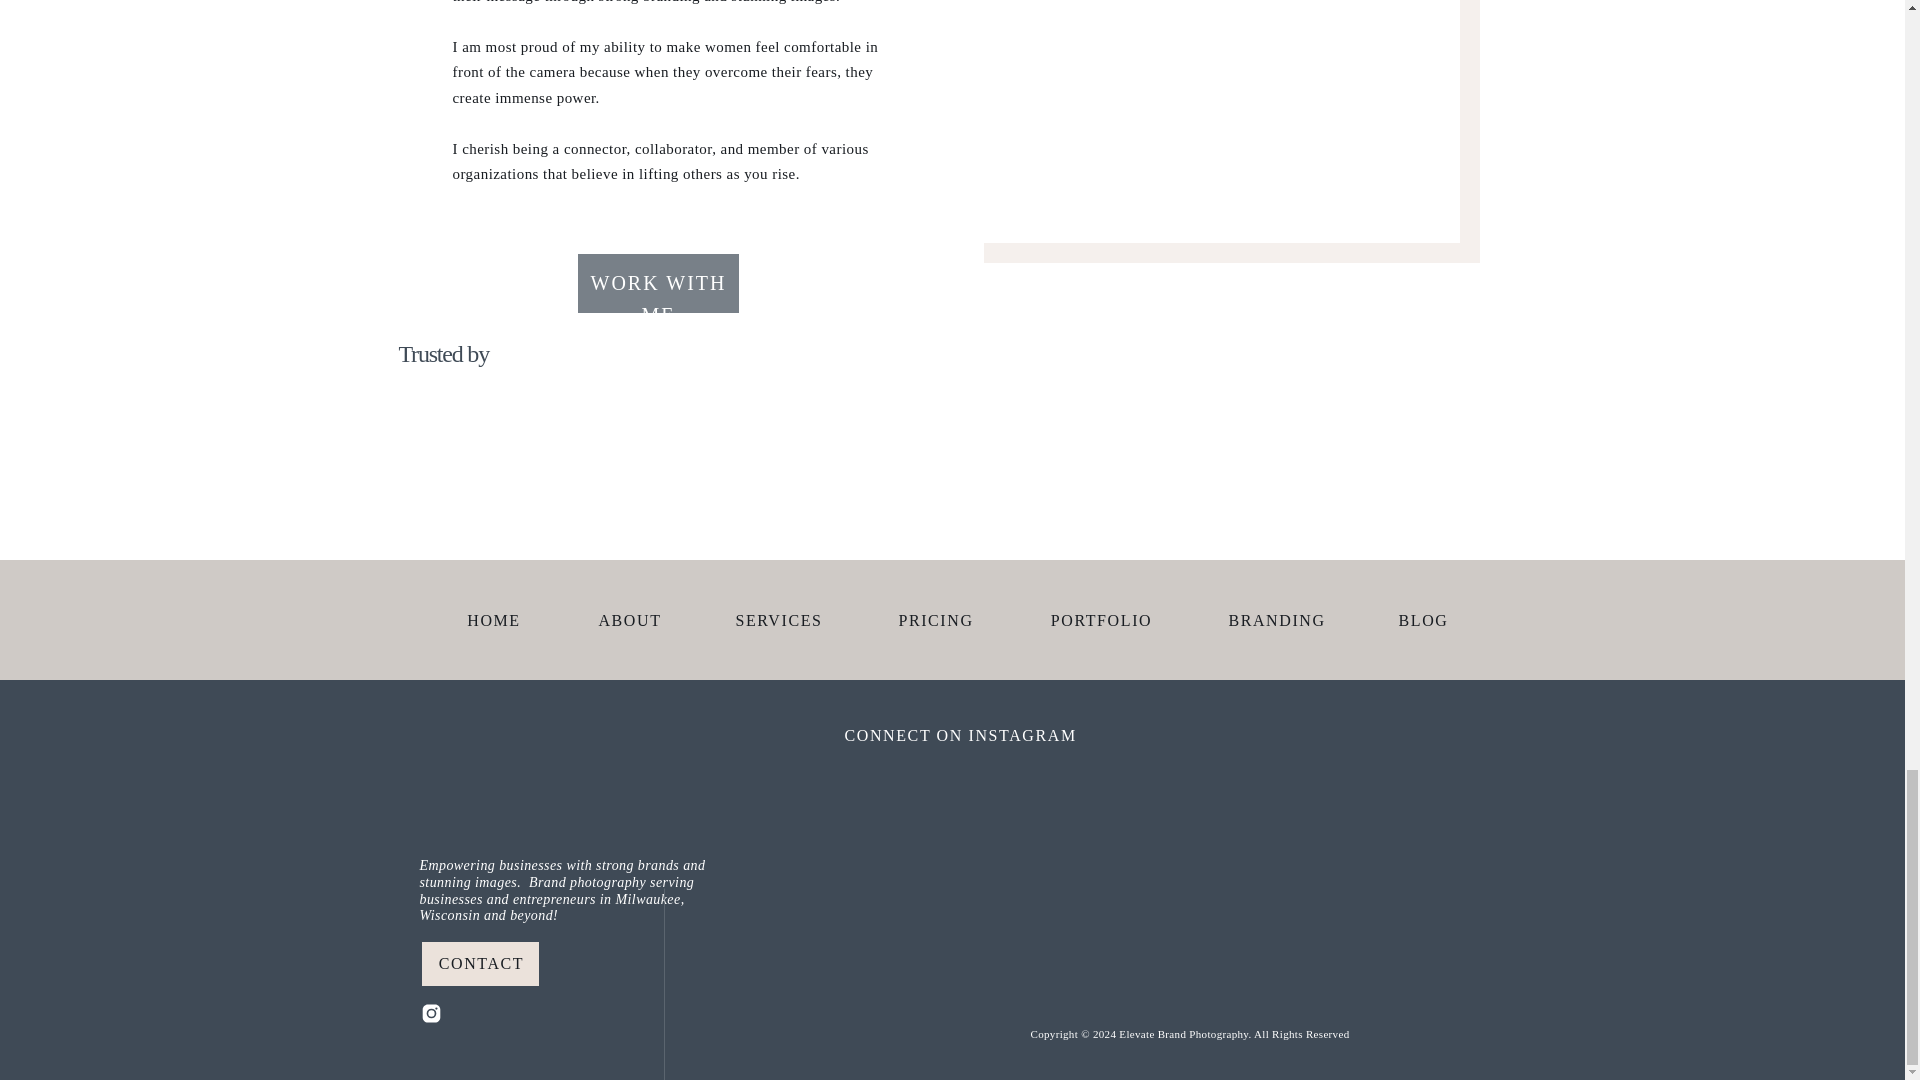 The image size is (1920, 1080). Describe the element at coordinates (1276, 620) in the screenshot. I see `BRANDING` at that location.